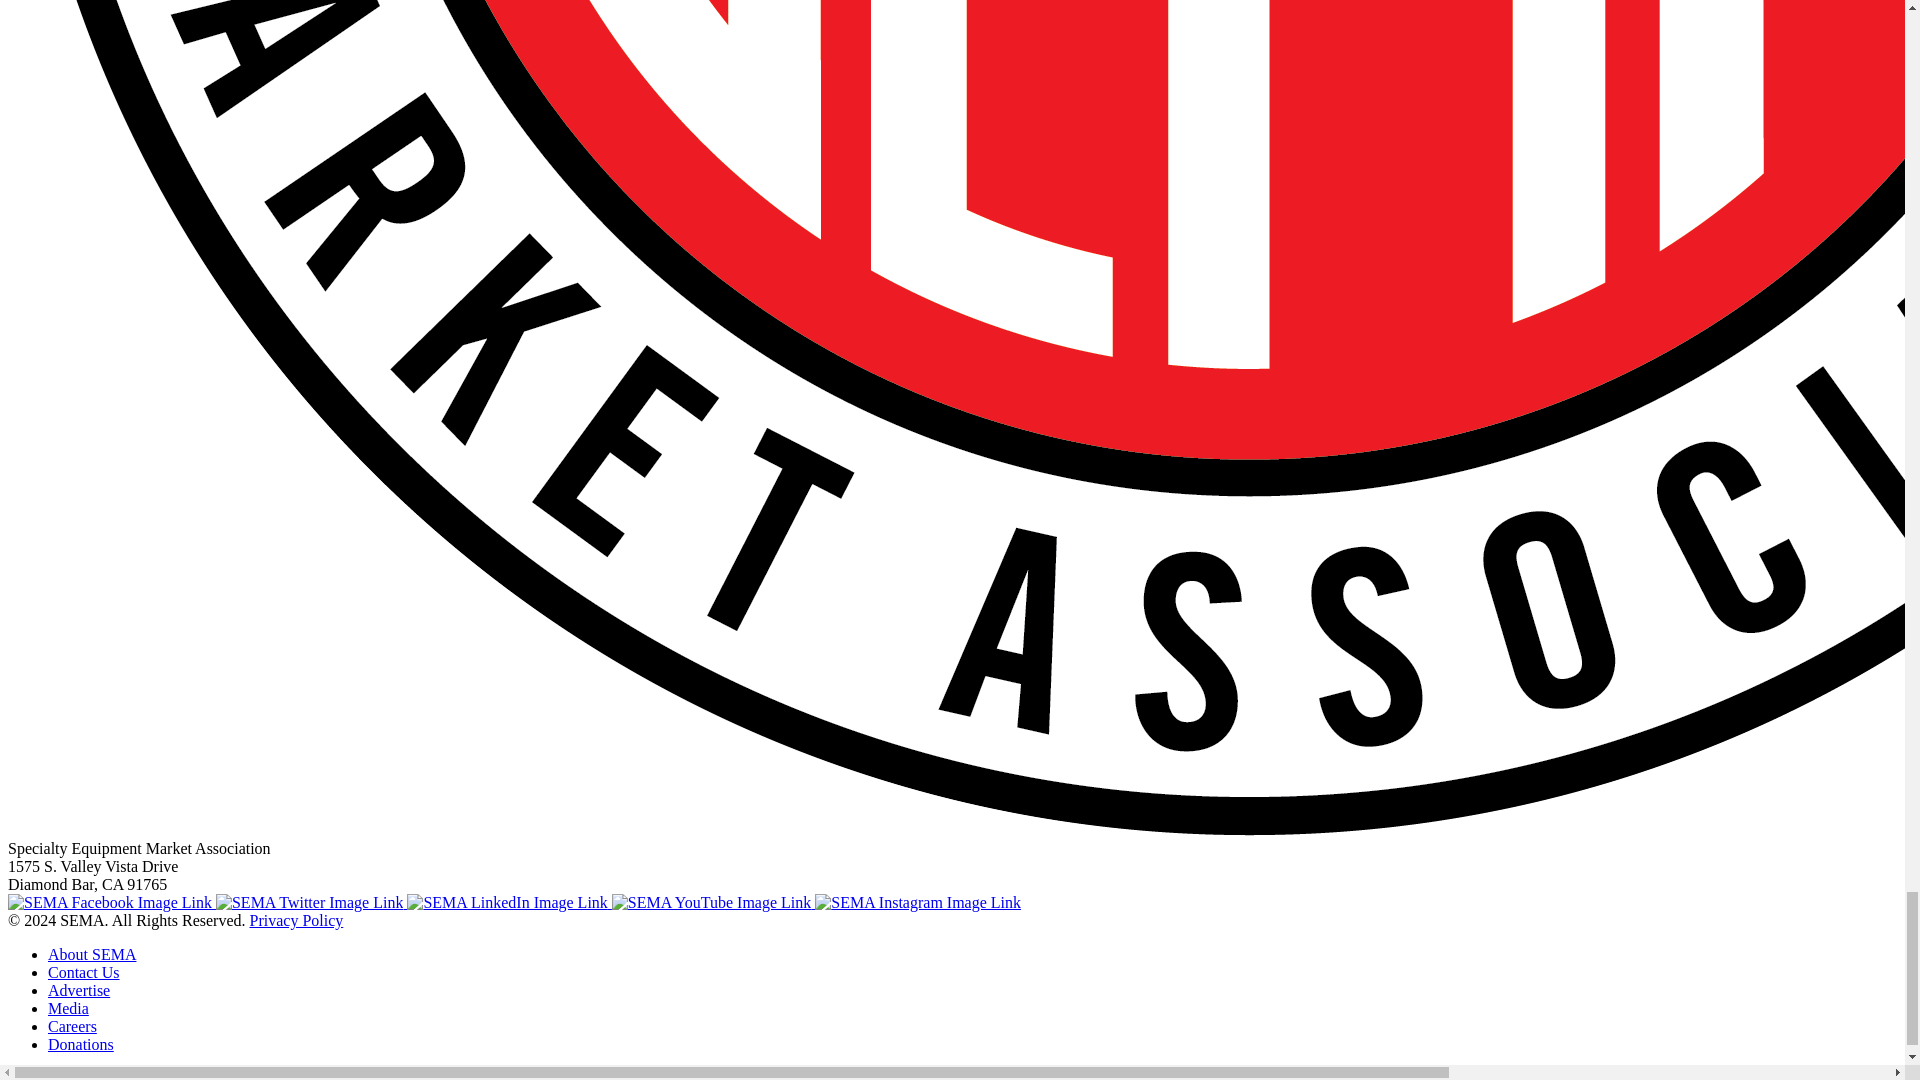 The image size is (1920, 1080). Describe the element at coordinates (296, 920) in the screenshot. I see `Privacy Policy` at that location.